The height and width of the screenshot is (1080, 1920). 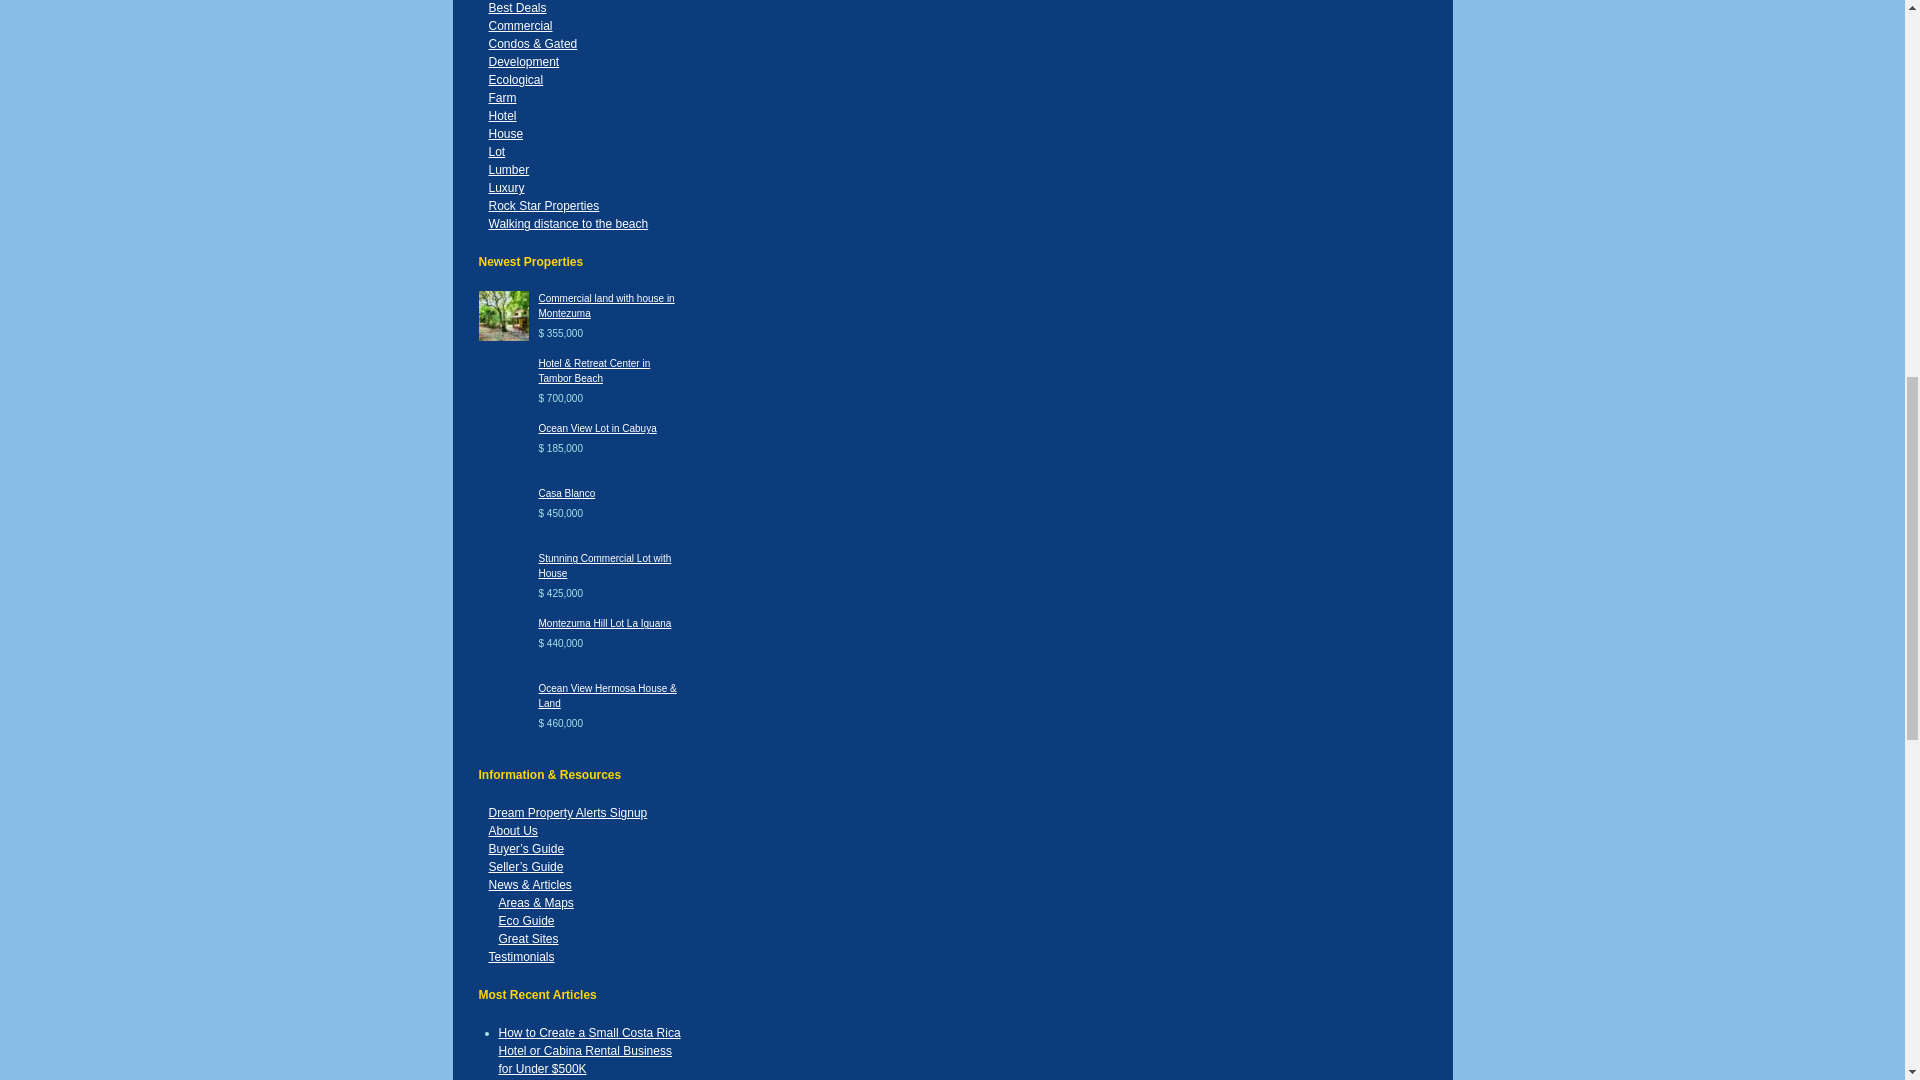 I want to click on Farm, so click(x=502, y=97).